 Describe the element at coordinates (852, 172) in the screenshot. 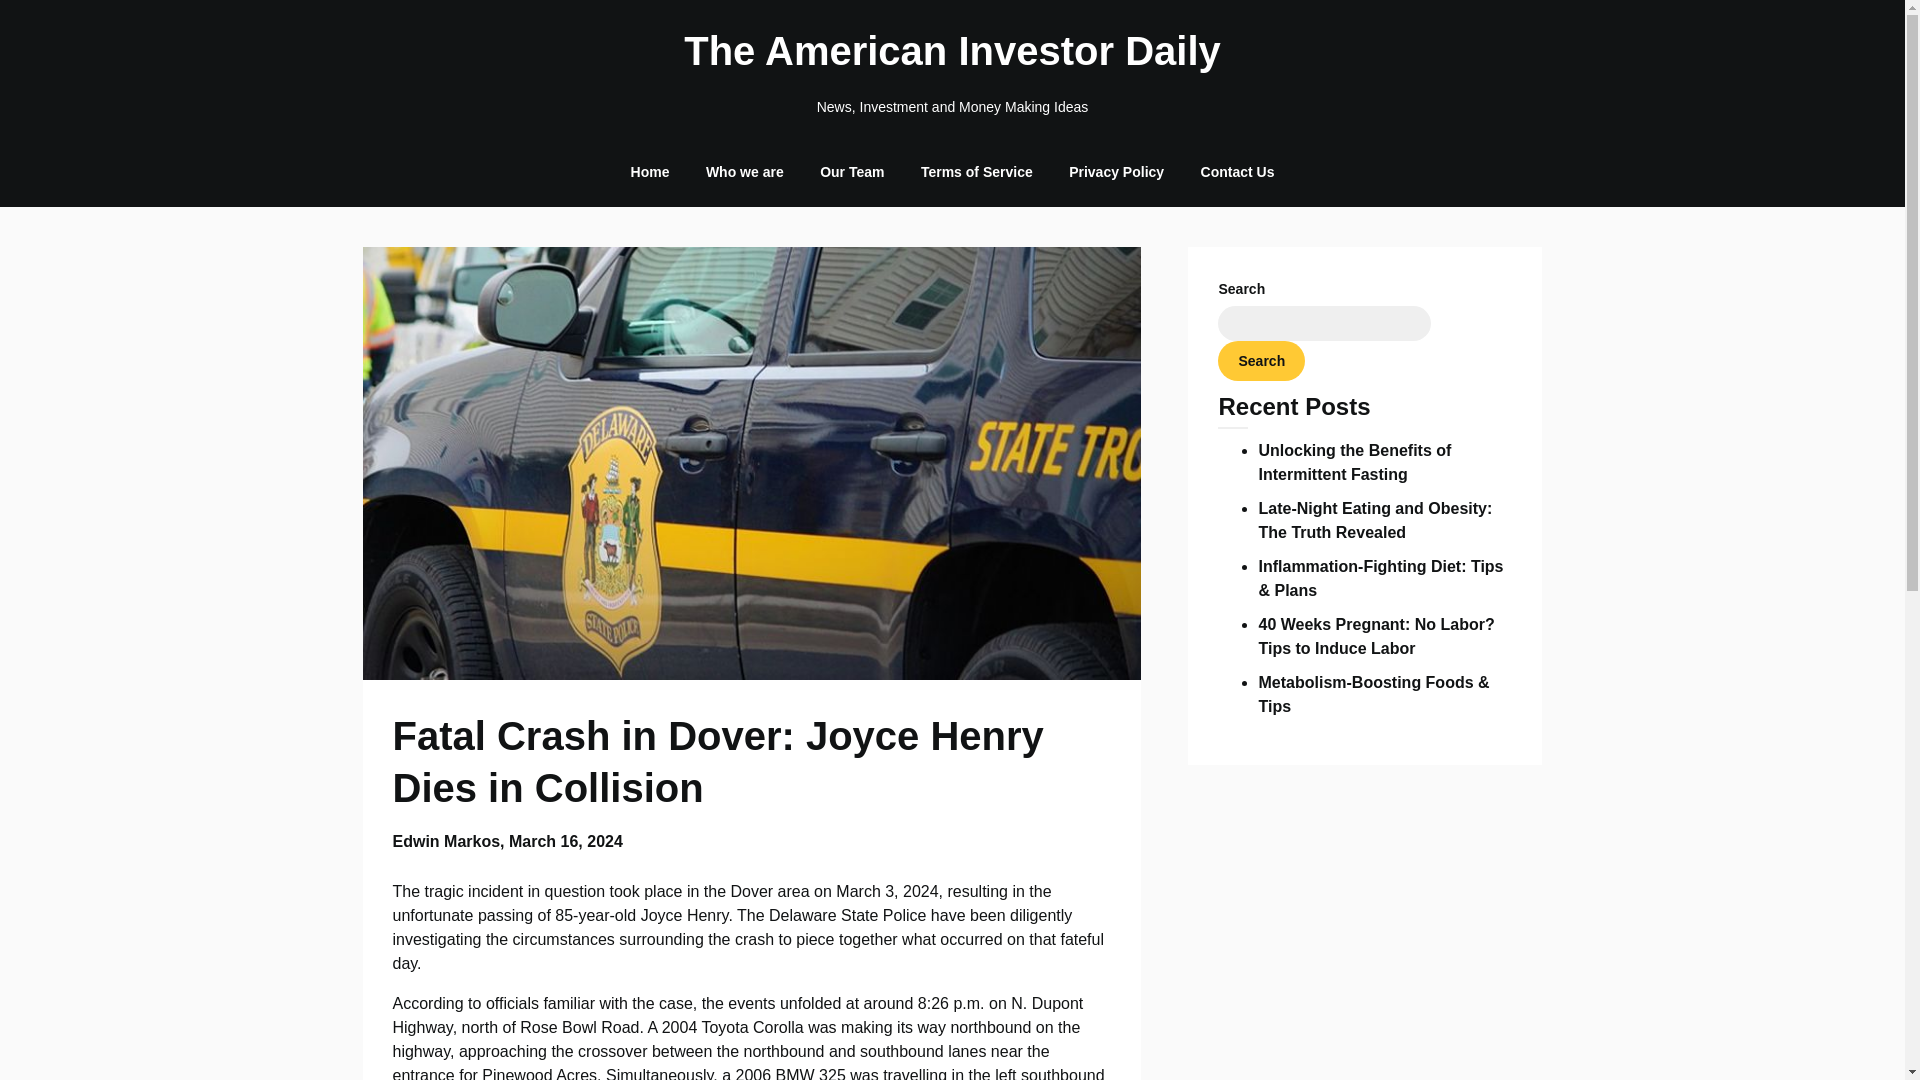

I see `Our Team` at that location.